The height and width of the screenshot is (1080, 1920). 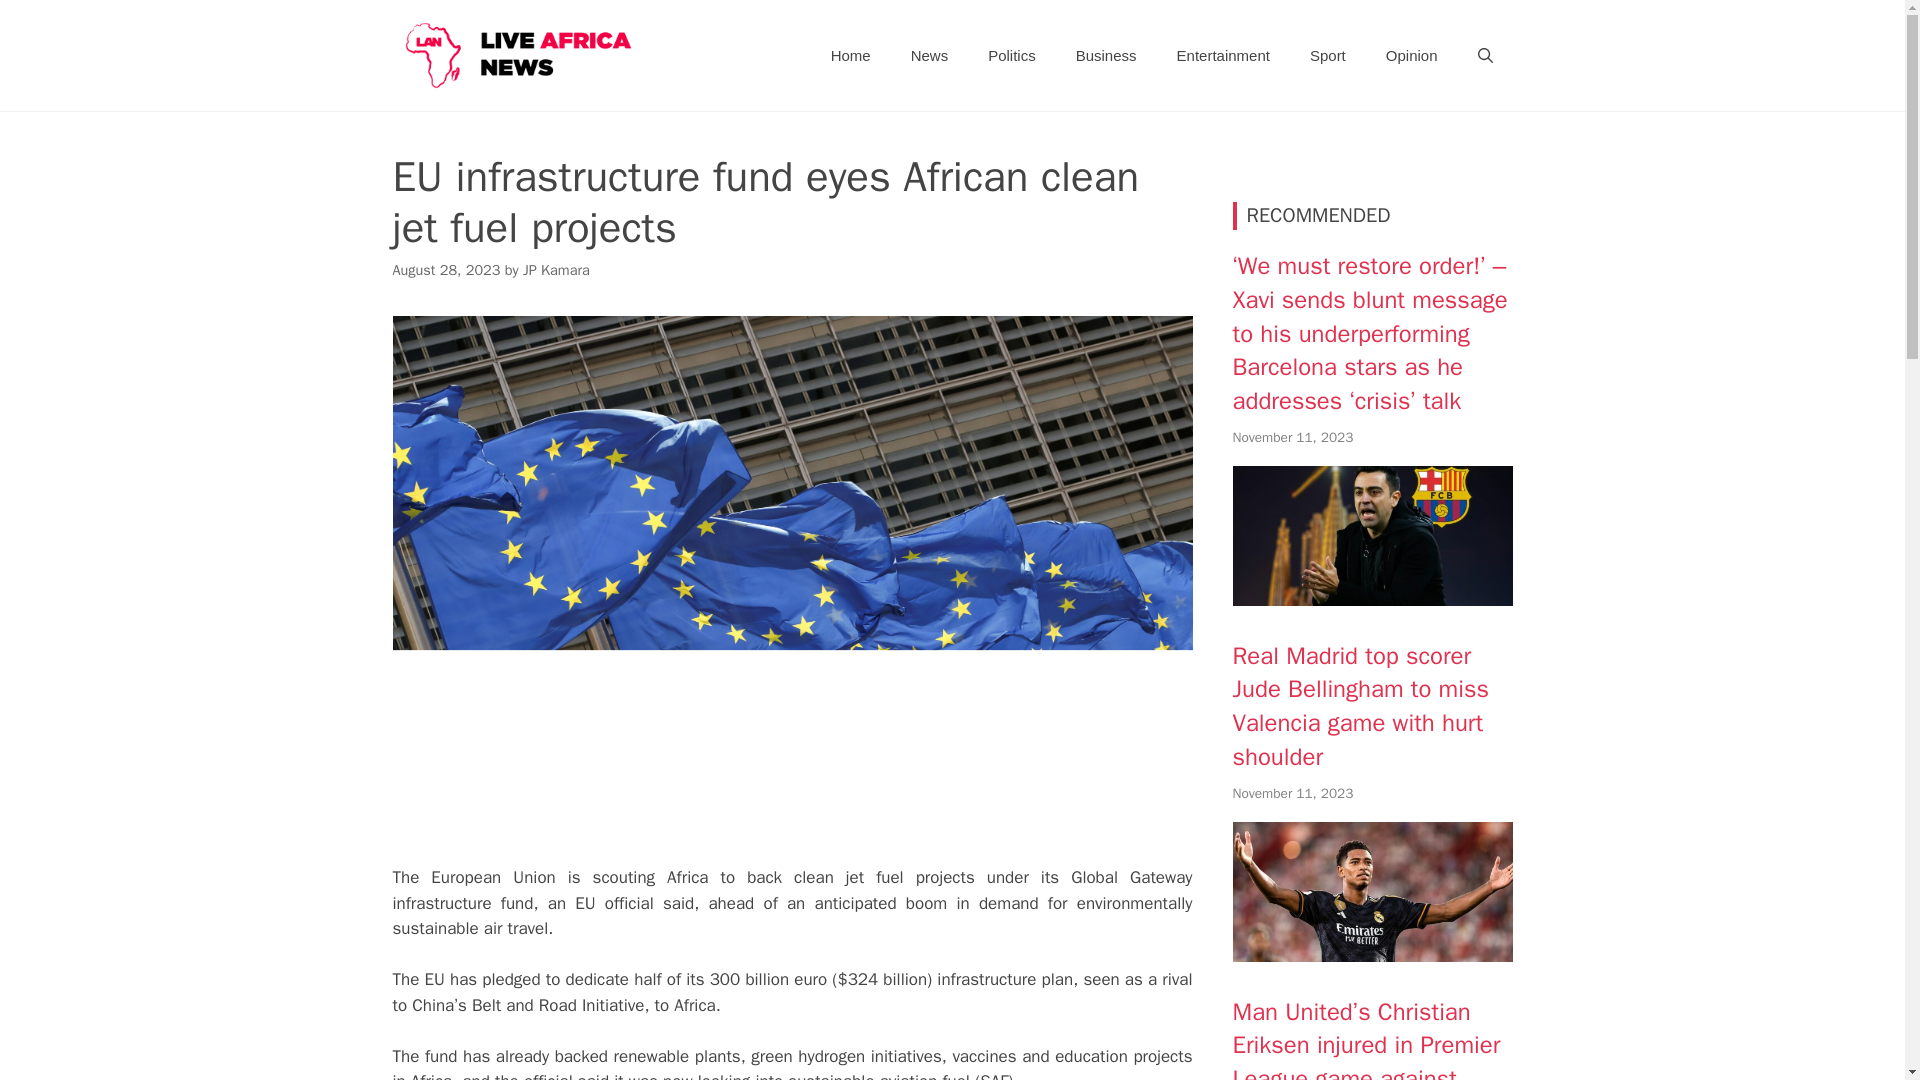 What do you see at coordinates (1106, 56) in the screenshot?
I see `Business` at bounding box center [1106, 56].